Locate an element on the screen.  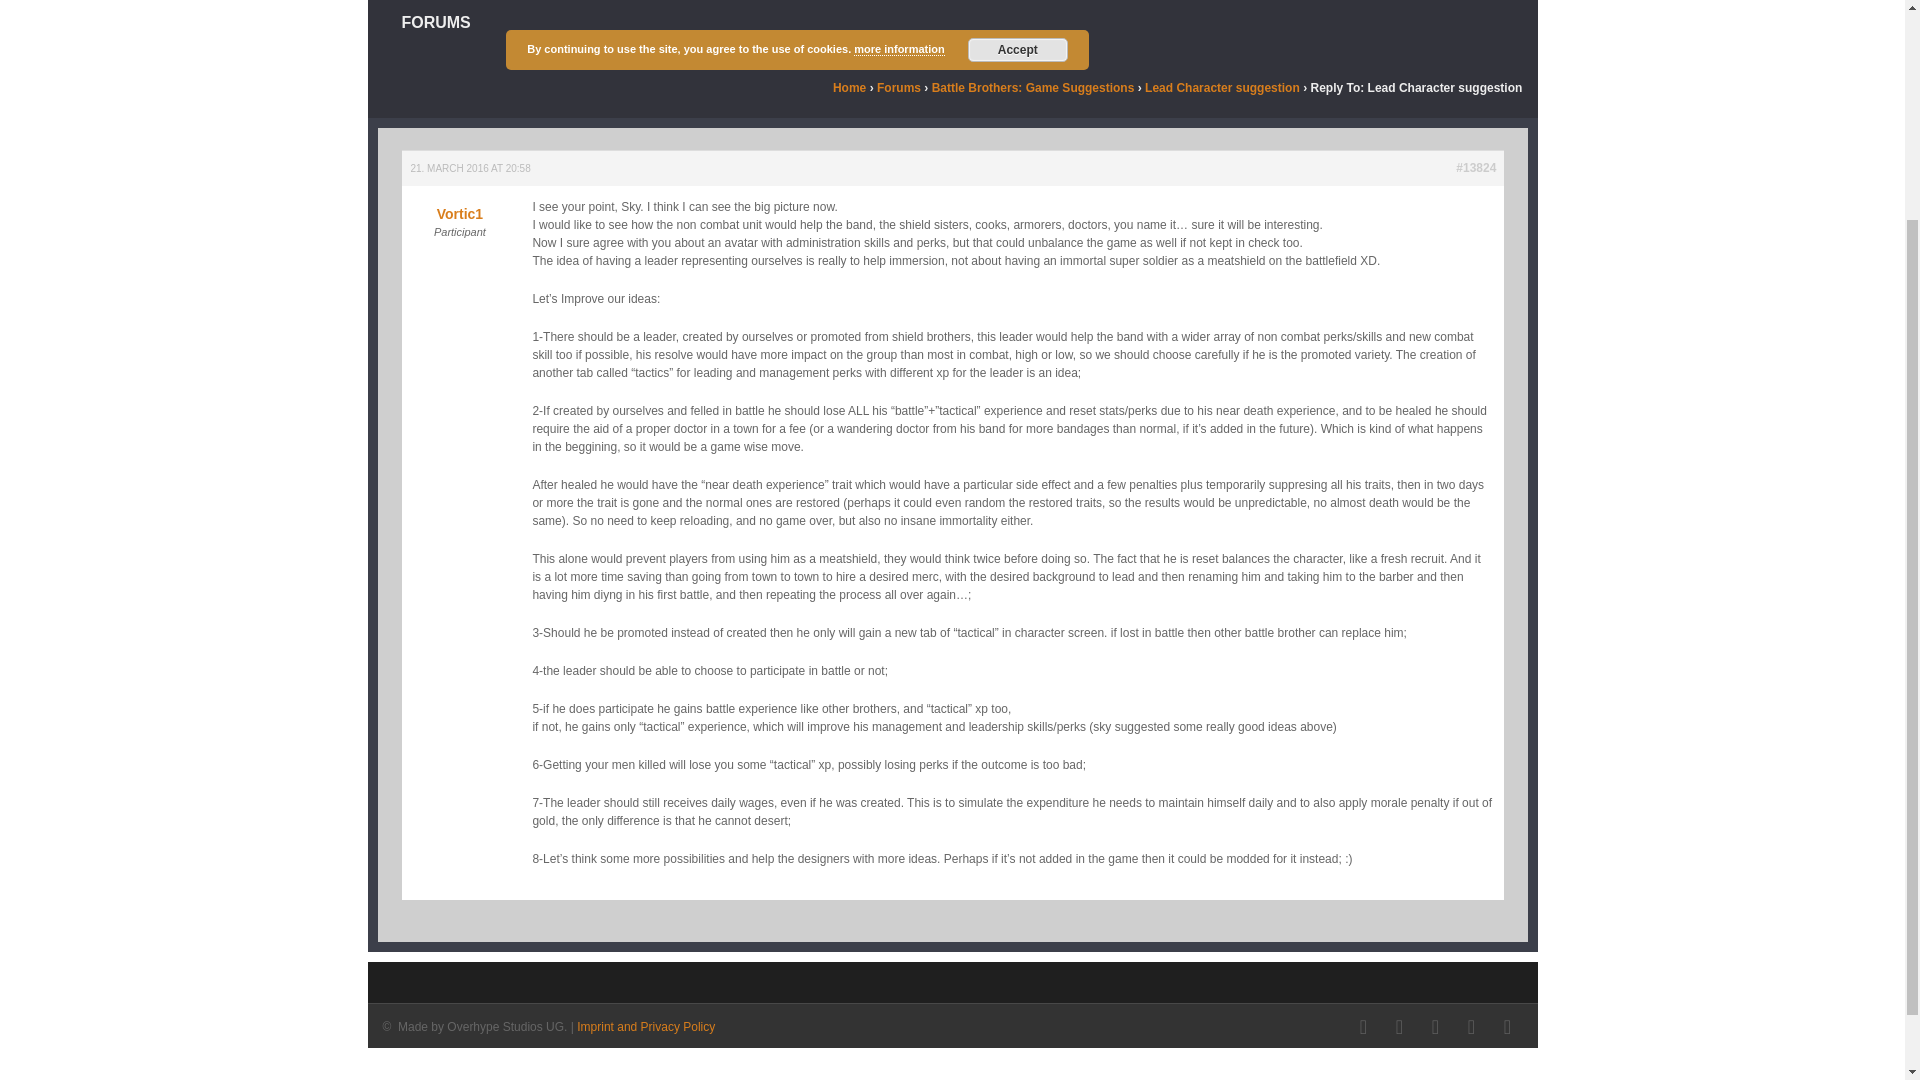
Forums is located at coordinates (899, 88).